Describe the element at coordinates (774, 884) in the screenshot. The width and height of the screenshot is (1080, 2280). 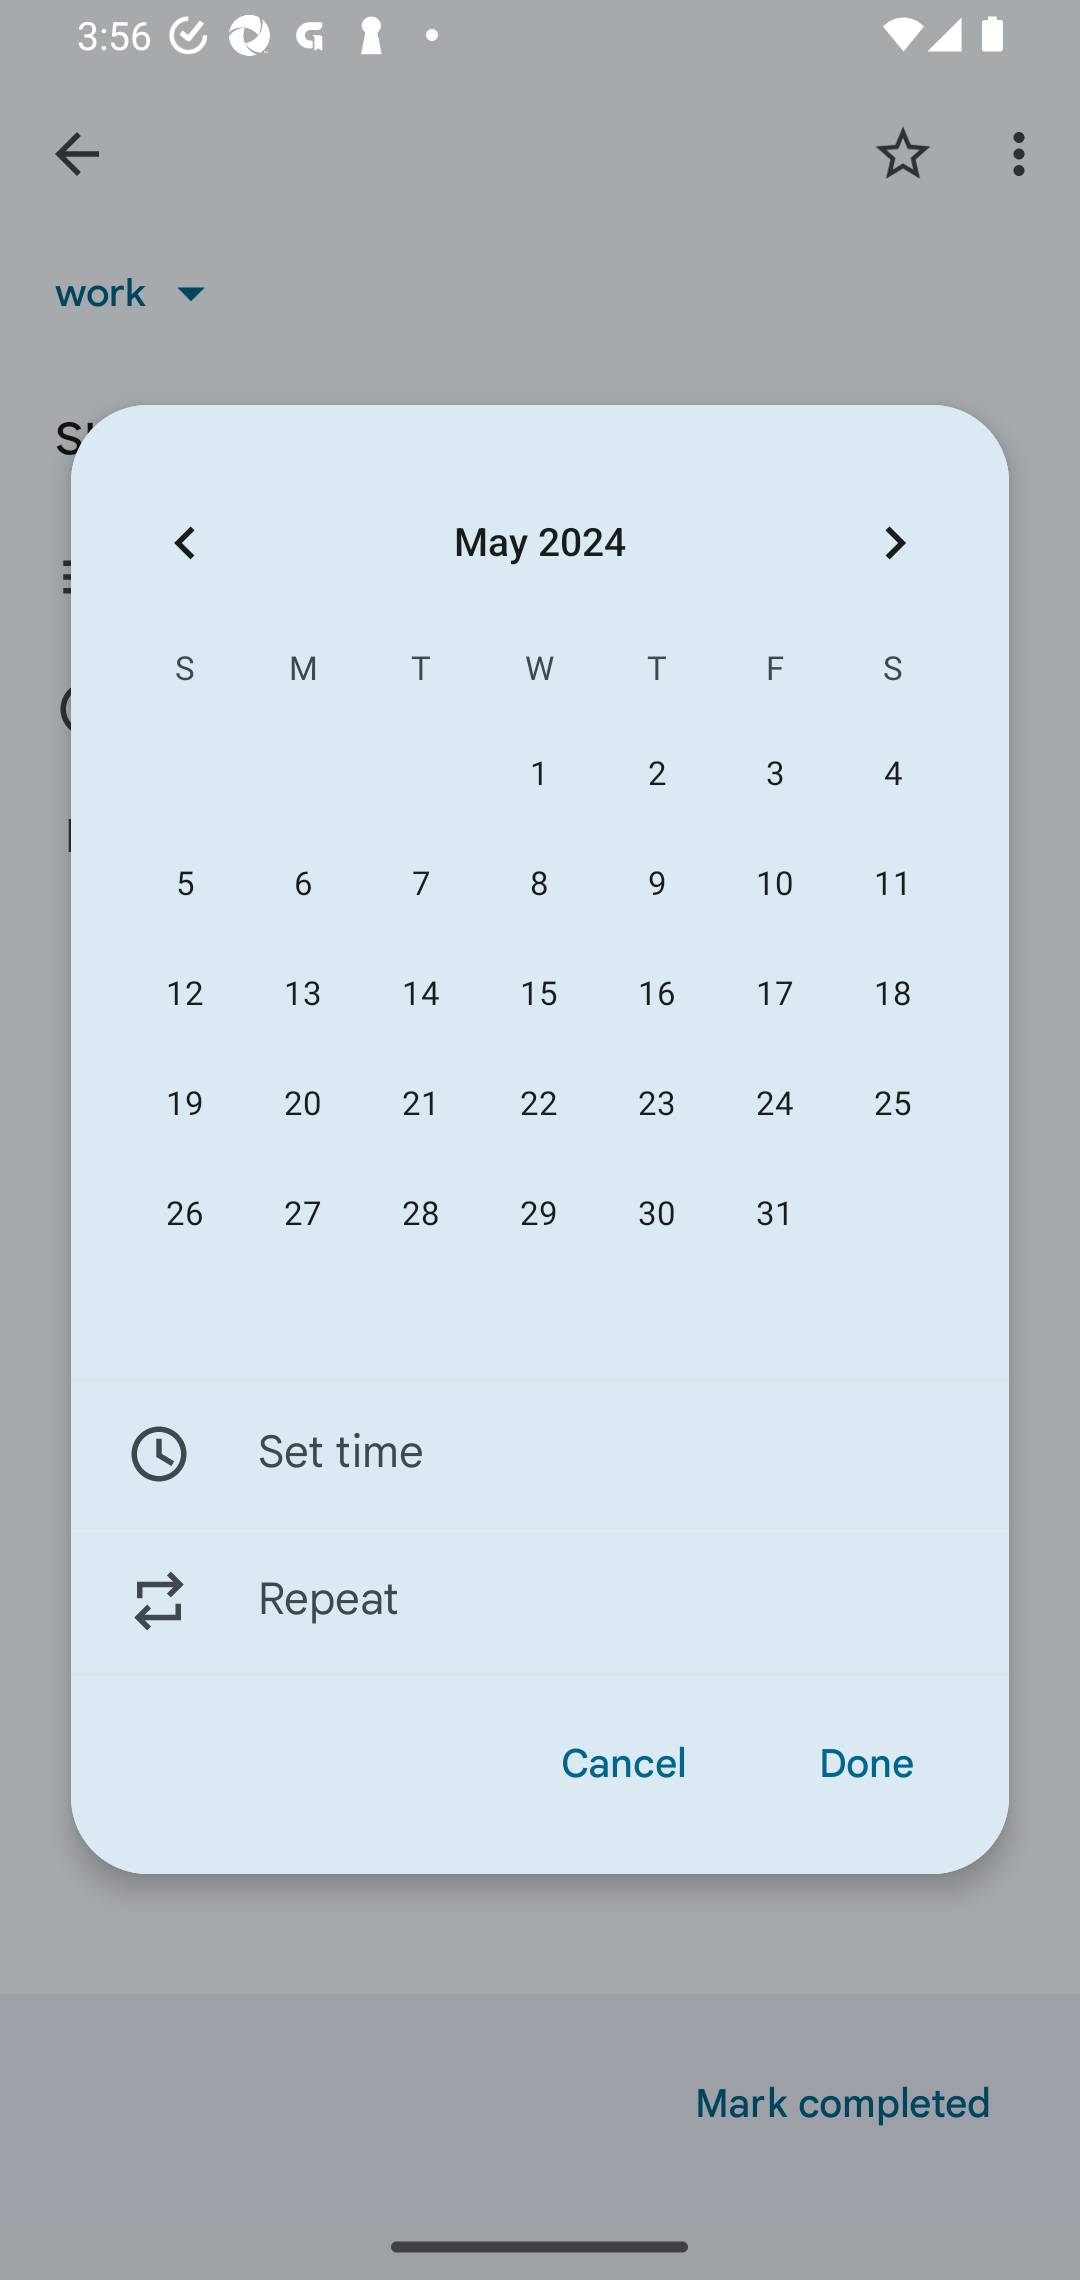
I see `10 10 May 2024` at that location.